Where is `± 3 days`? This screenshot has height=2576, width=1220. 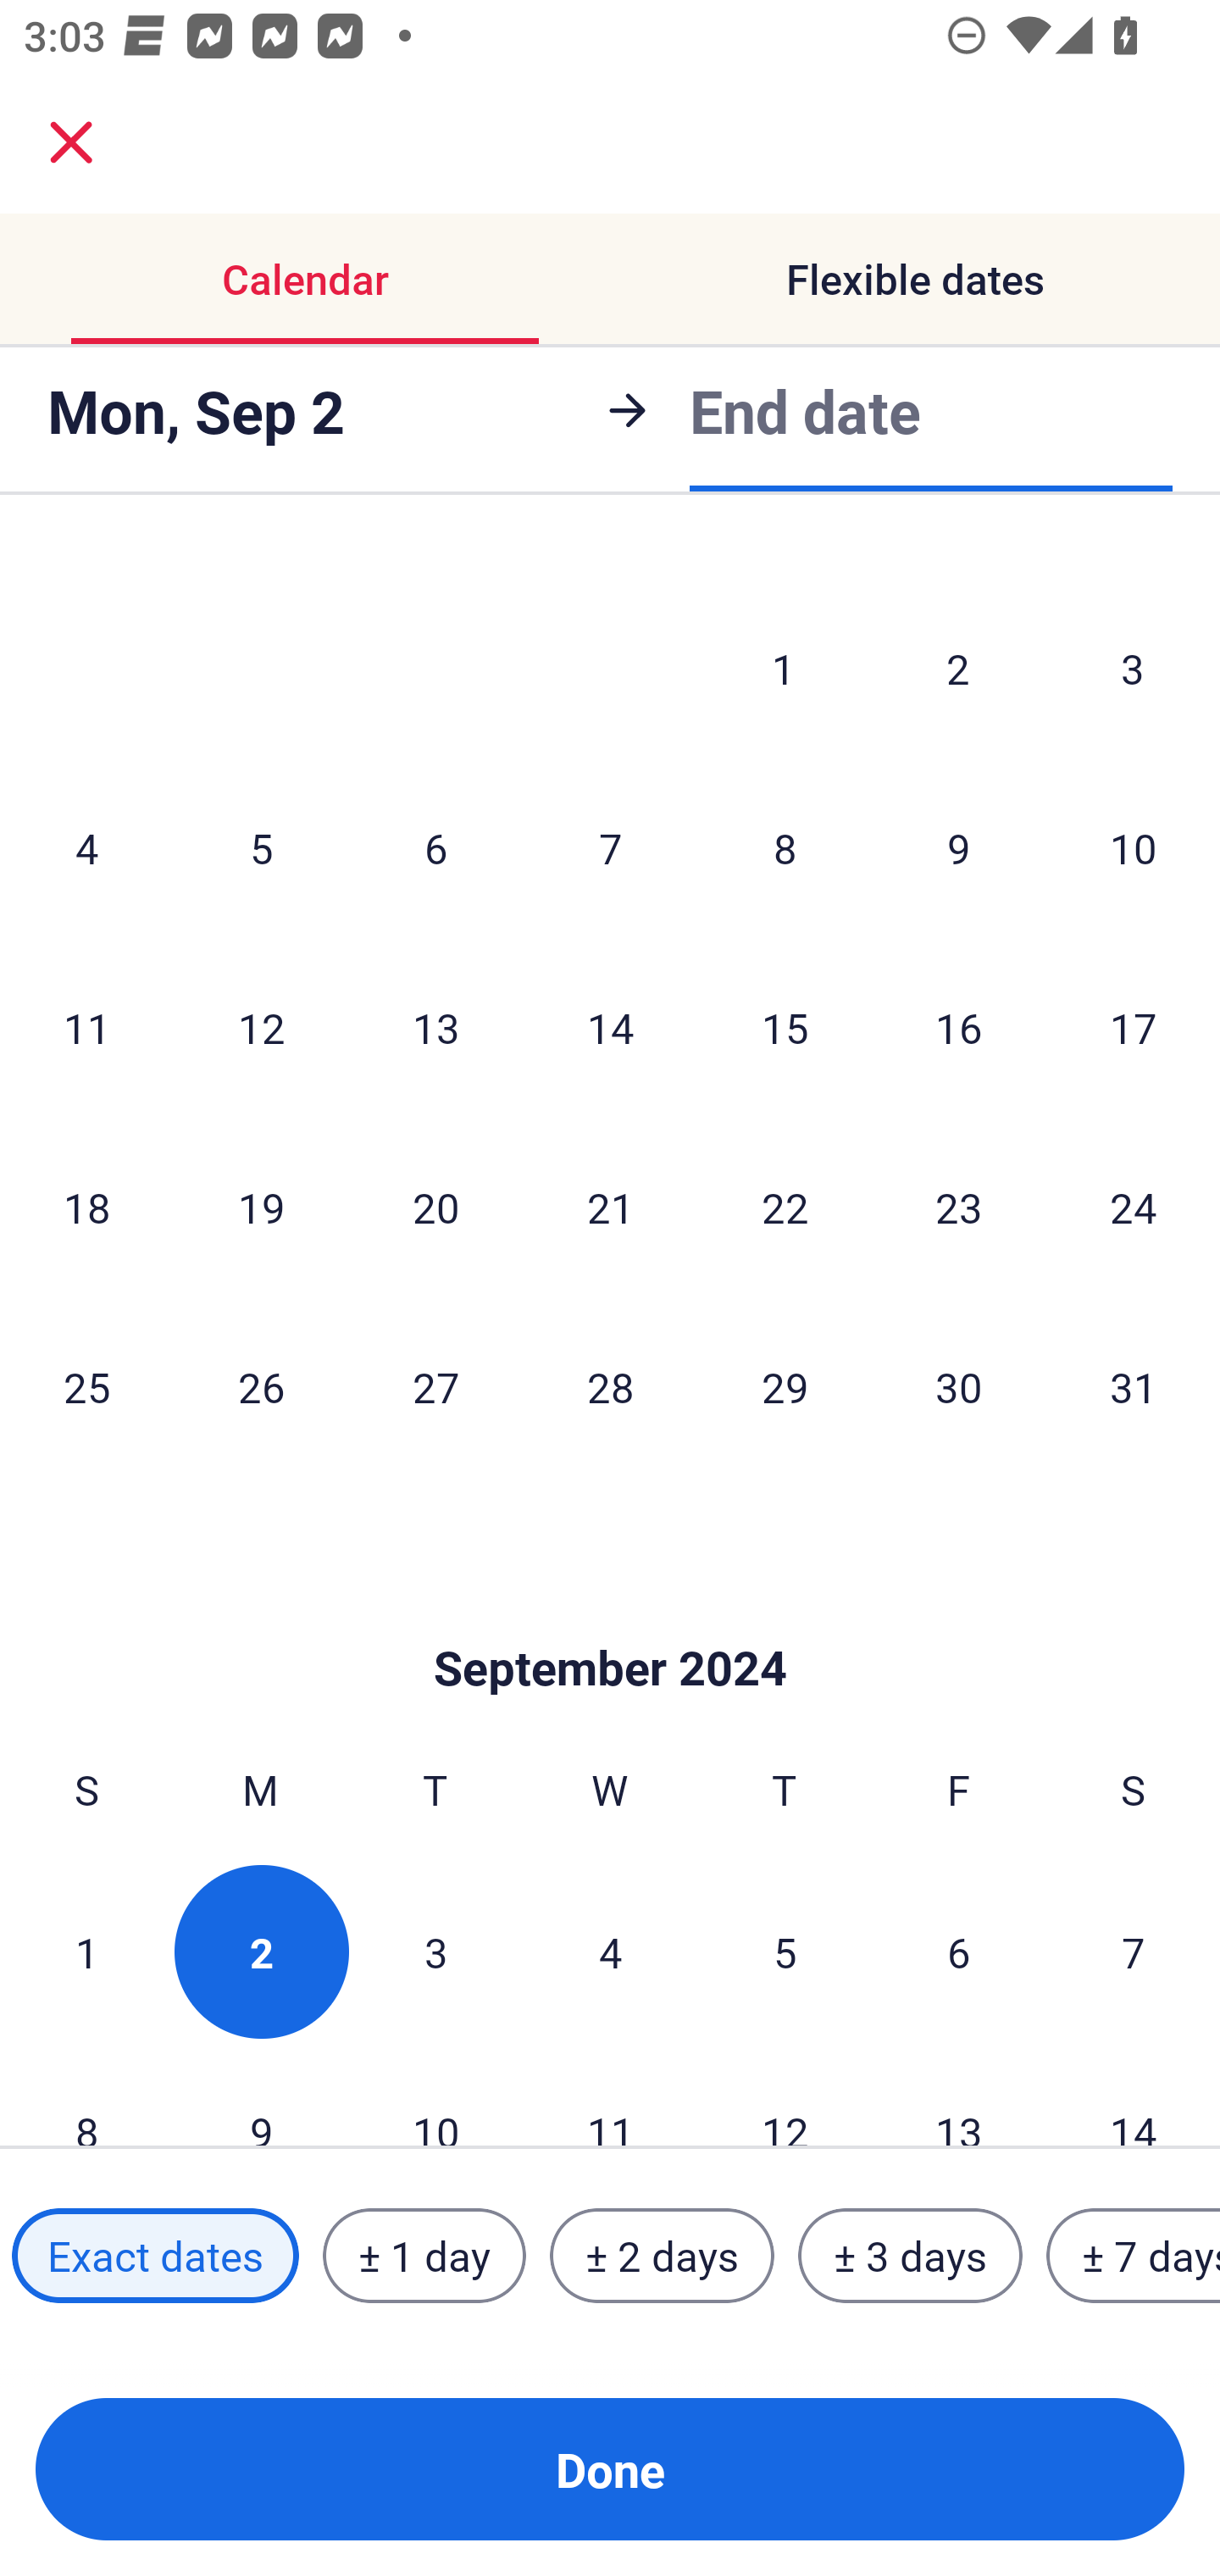 ± 3 days is located at coordinates (910, 2255).